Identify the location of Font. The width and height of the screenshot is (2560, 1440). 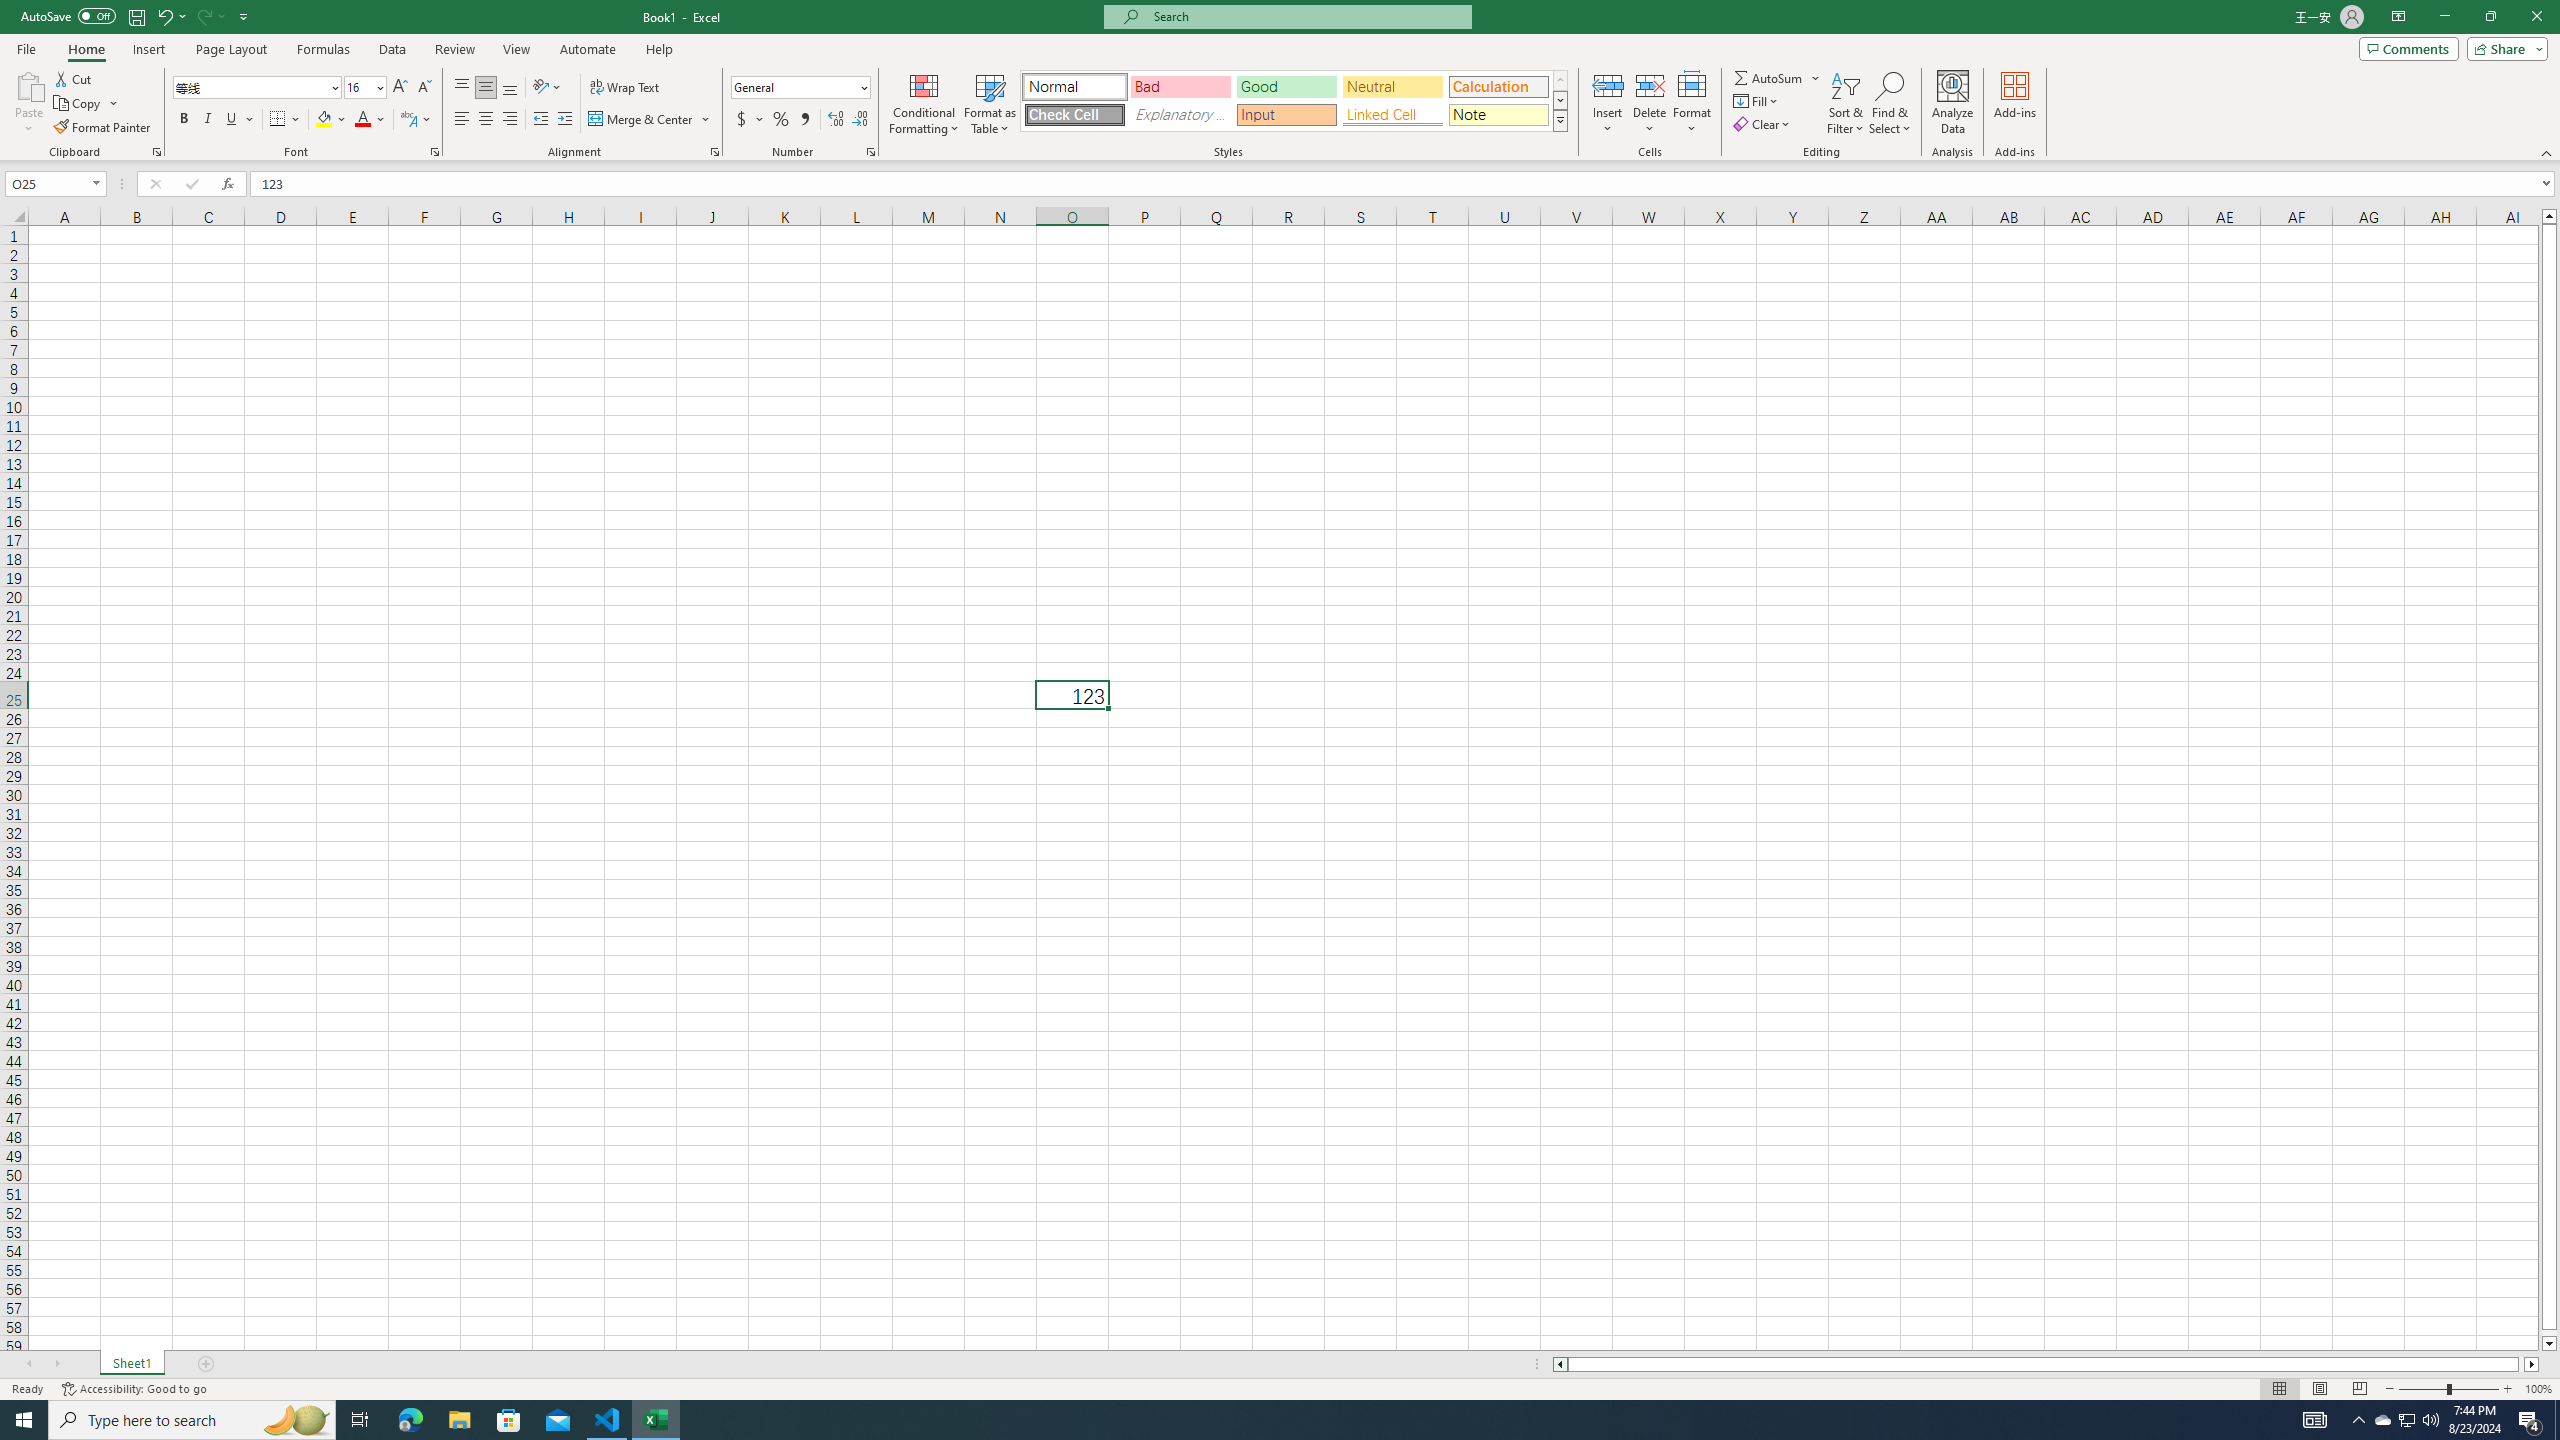
(250, 86).